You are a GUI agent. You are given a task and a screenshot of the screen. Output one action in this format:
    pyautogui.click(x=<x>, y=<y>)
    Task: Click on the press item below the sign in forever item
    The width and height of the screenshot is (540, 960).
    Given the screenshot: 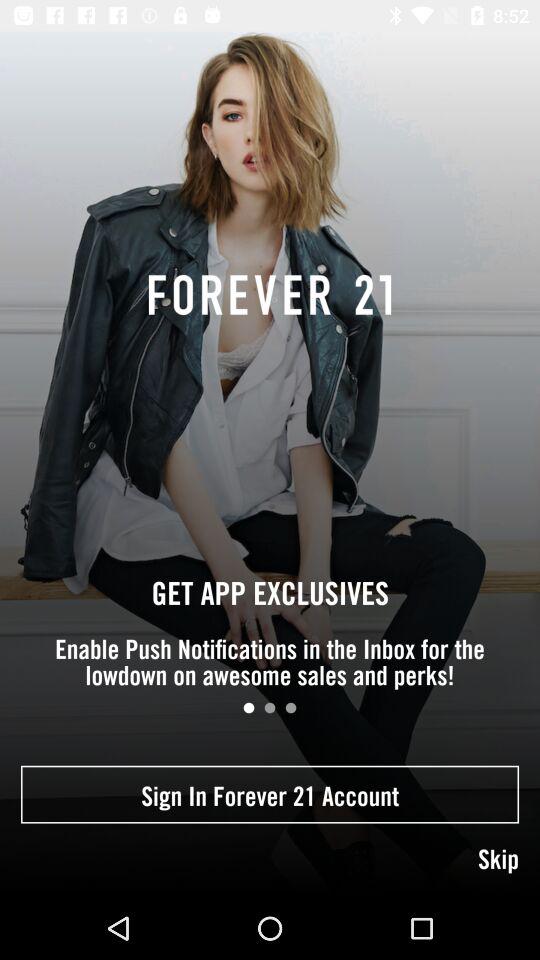 What is the action you would take?
    pyautogui.click(x=270, y=860)
    